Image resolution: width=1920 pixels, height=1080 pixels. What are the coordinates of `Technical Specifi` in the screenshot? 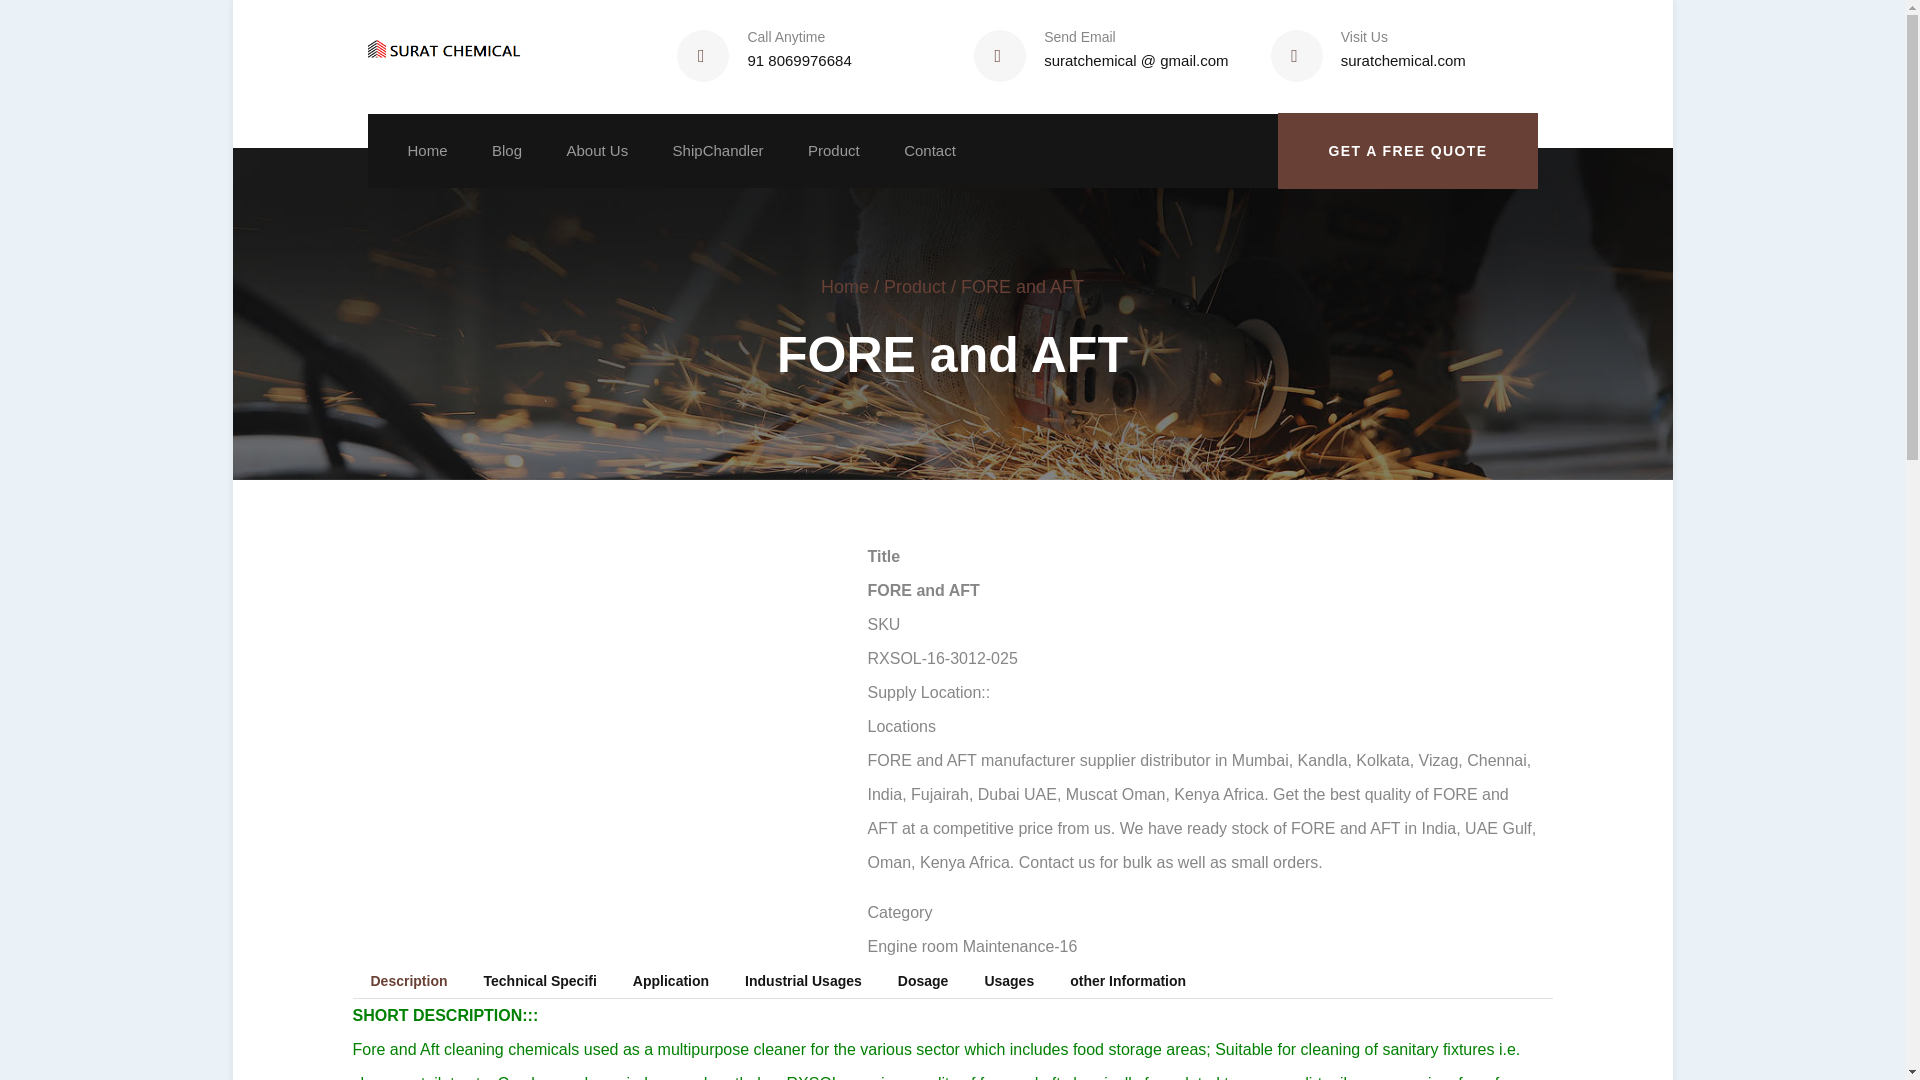 It's located at (540, 980).